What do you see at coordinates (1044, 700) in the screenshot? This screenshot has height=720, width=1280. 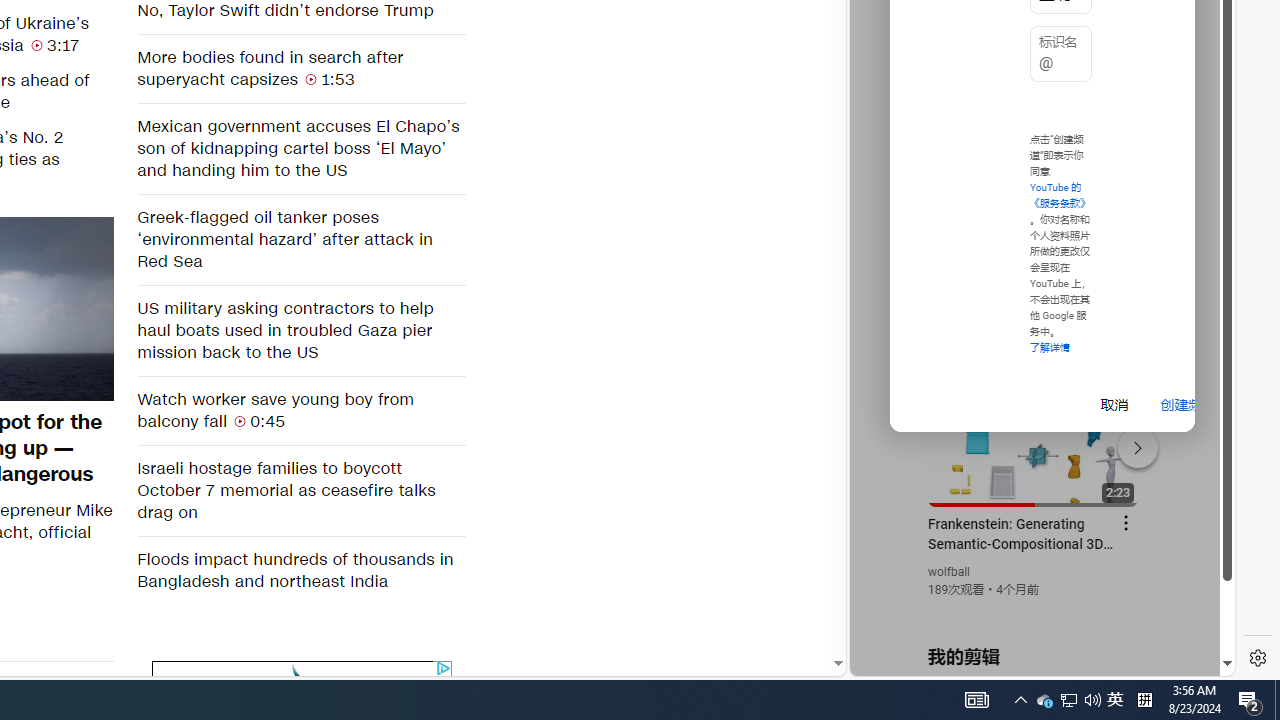 I see `User Promoted Notification Area` at bounding box center [1044, 700].